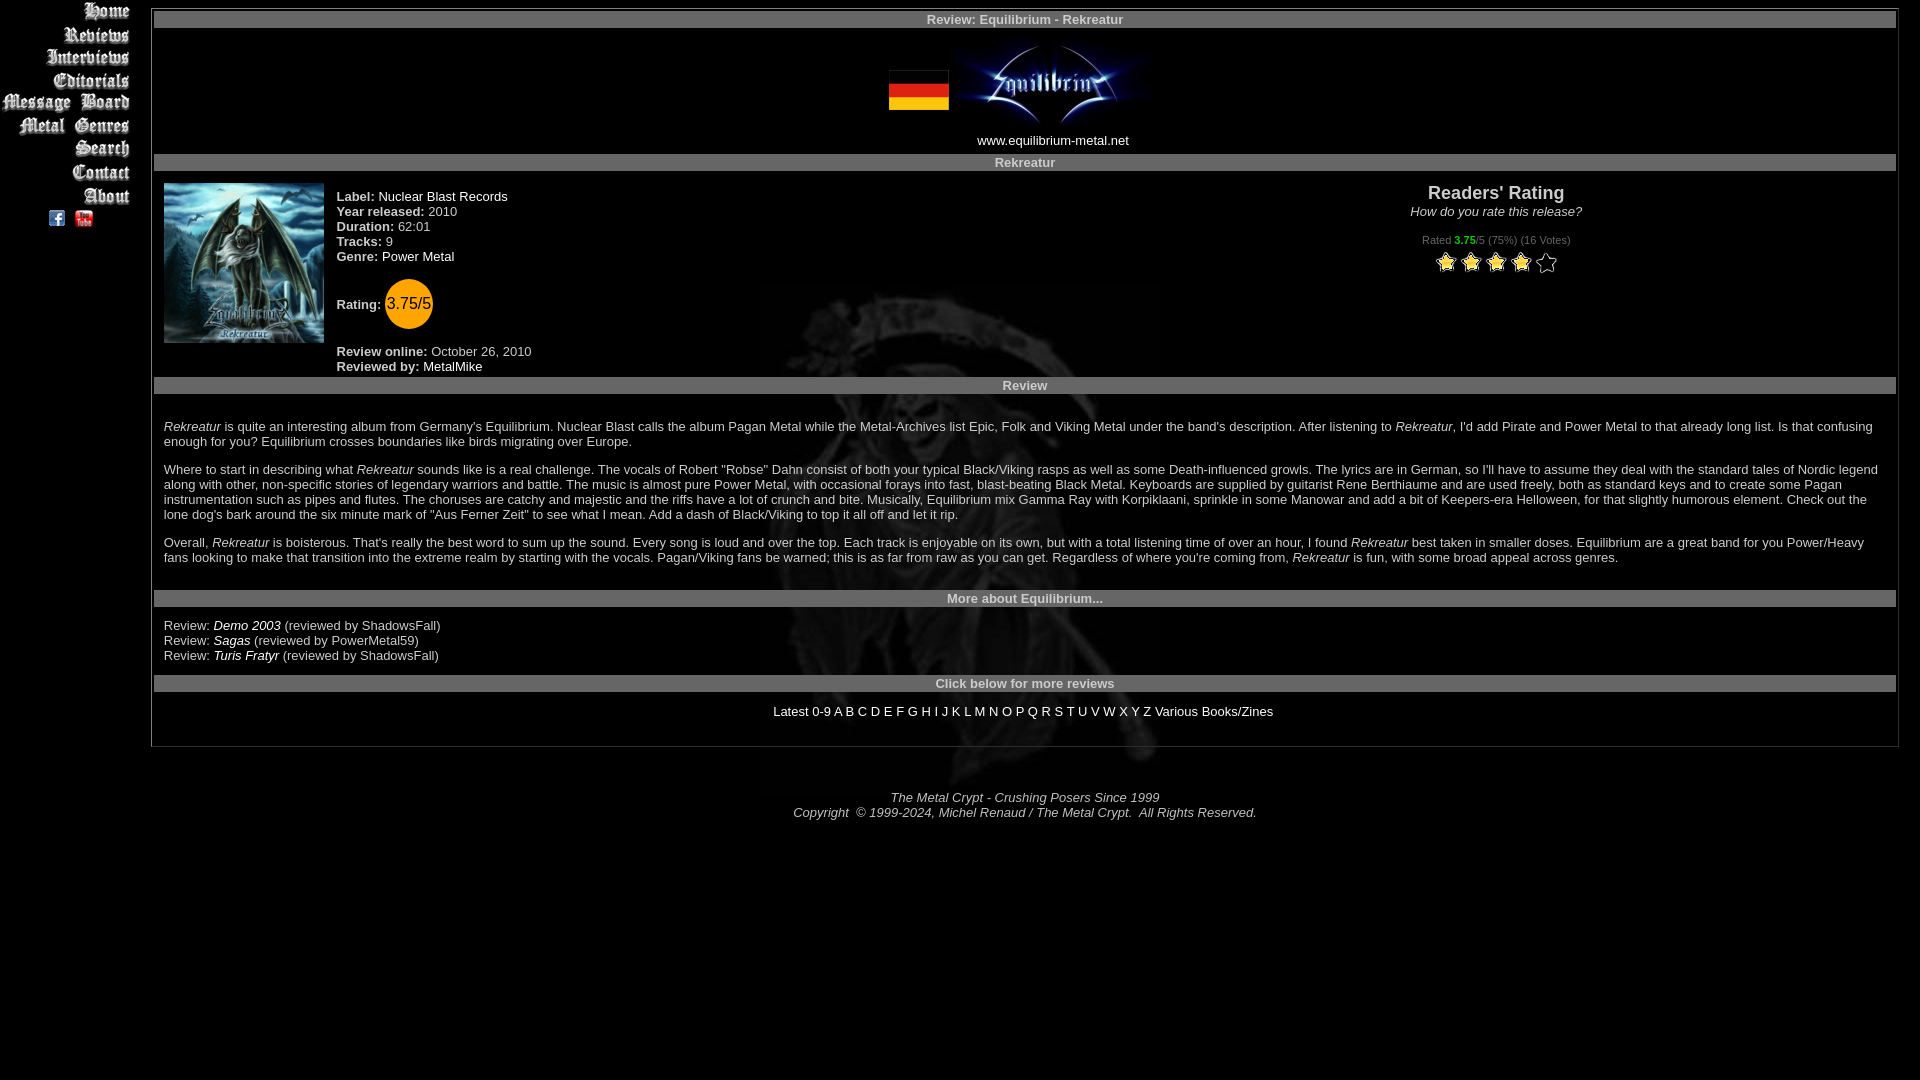  What do you see at coordinates (442, 196) in the screenshot?
I see `Nuclear Blast Records` at bounding box center [442, 196].